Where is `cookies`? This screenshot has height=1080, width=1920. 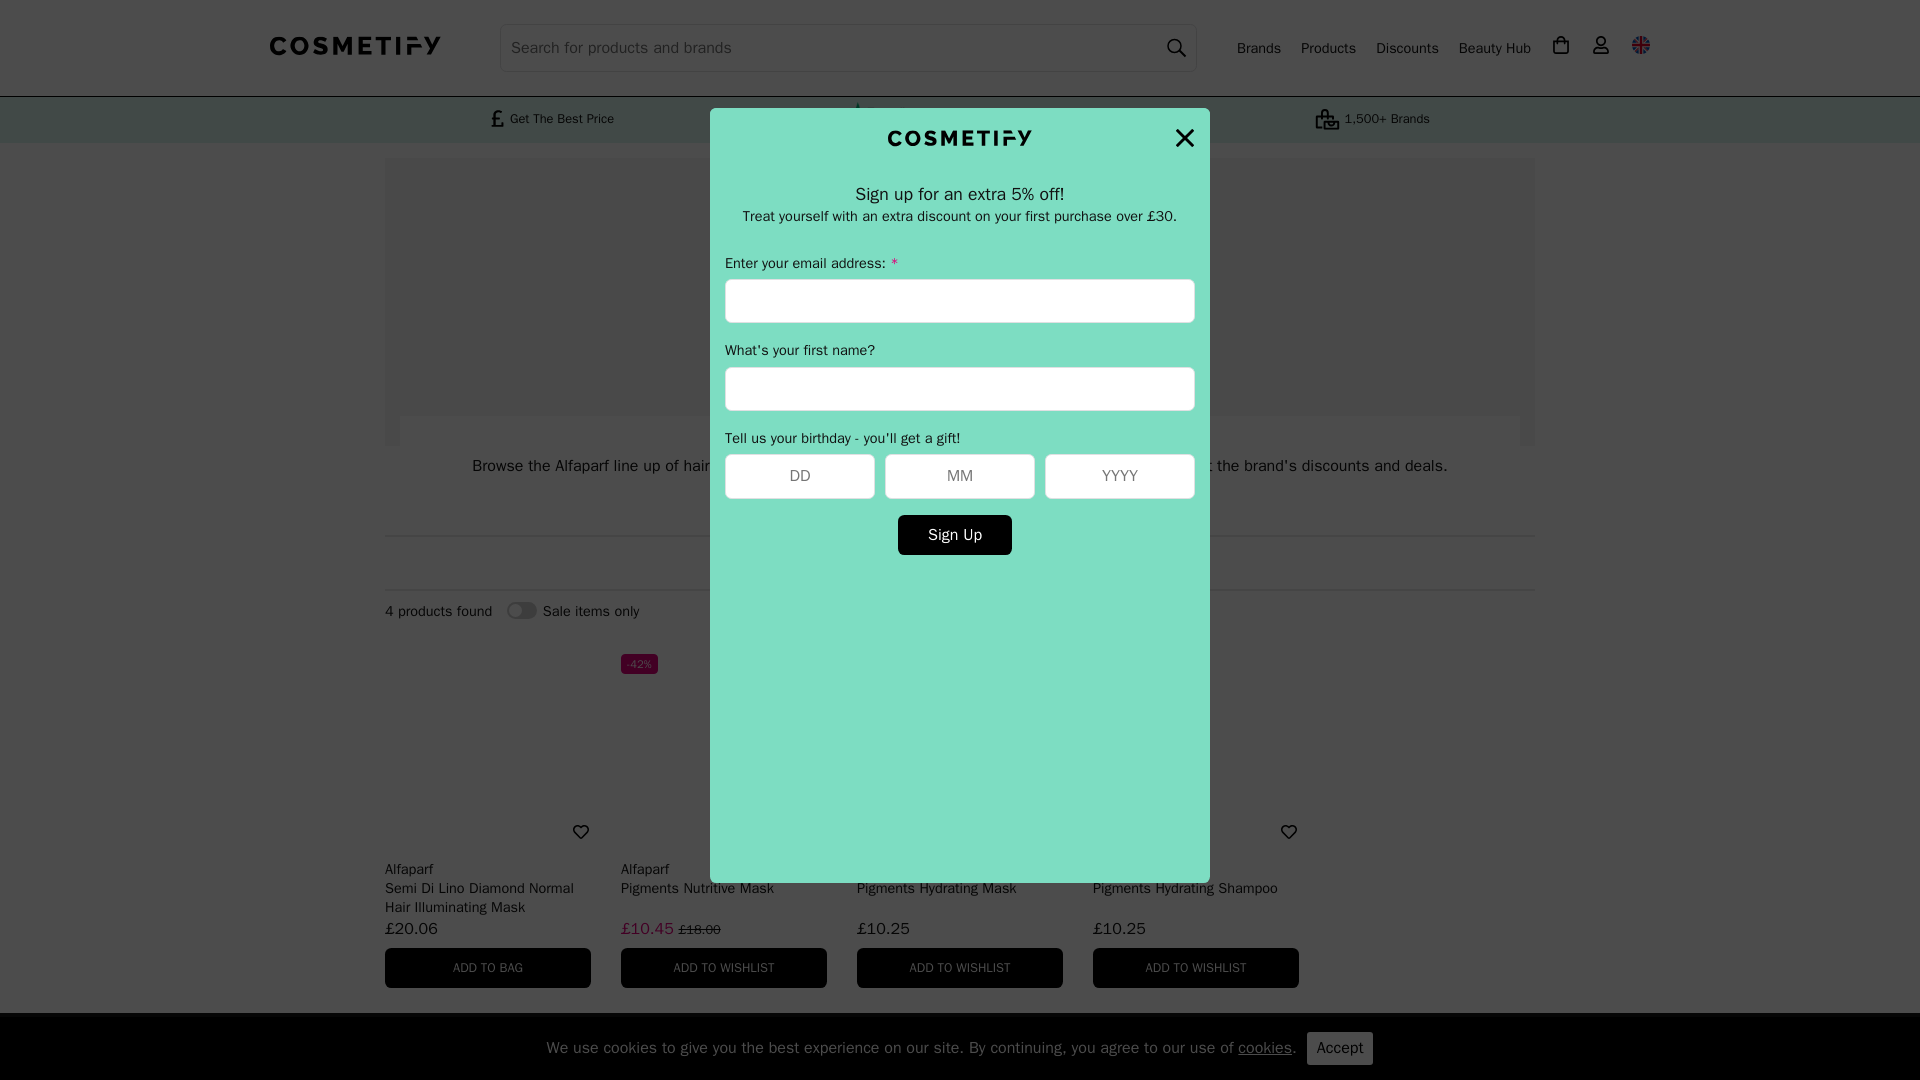
cookies is located at coordinates (1265, 1048).